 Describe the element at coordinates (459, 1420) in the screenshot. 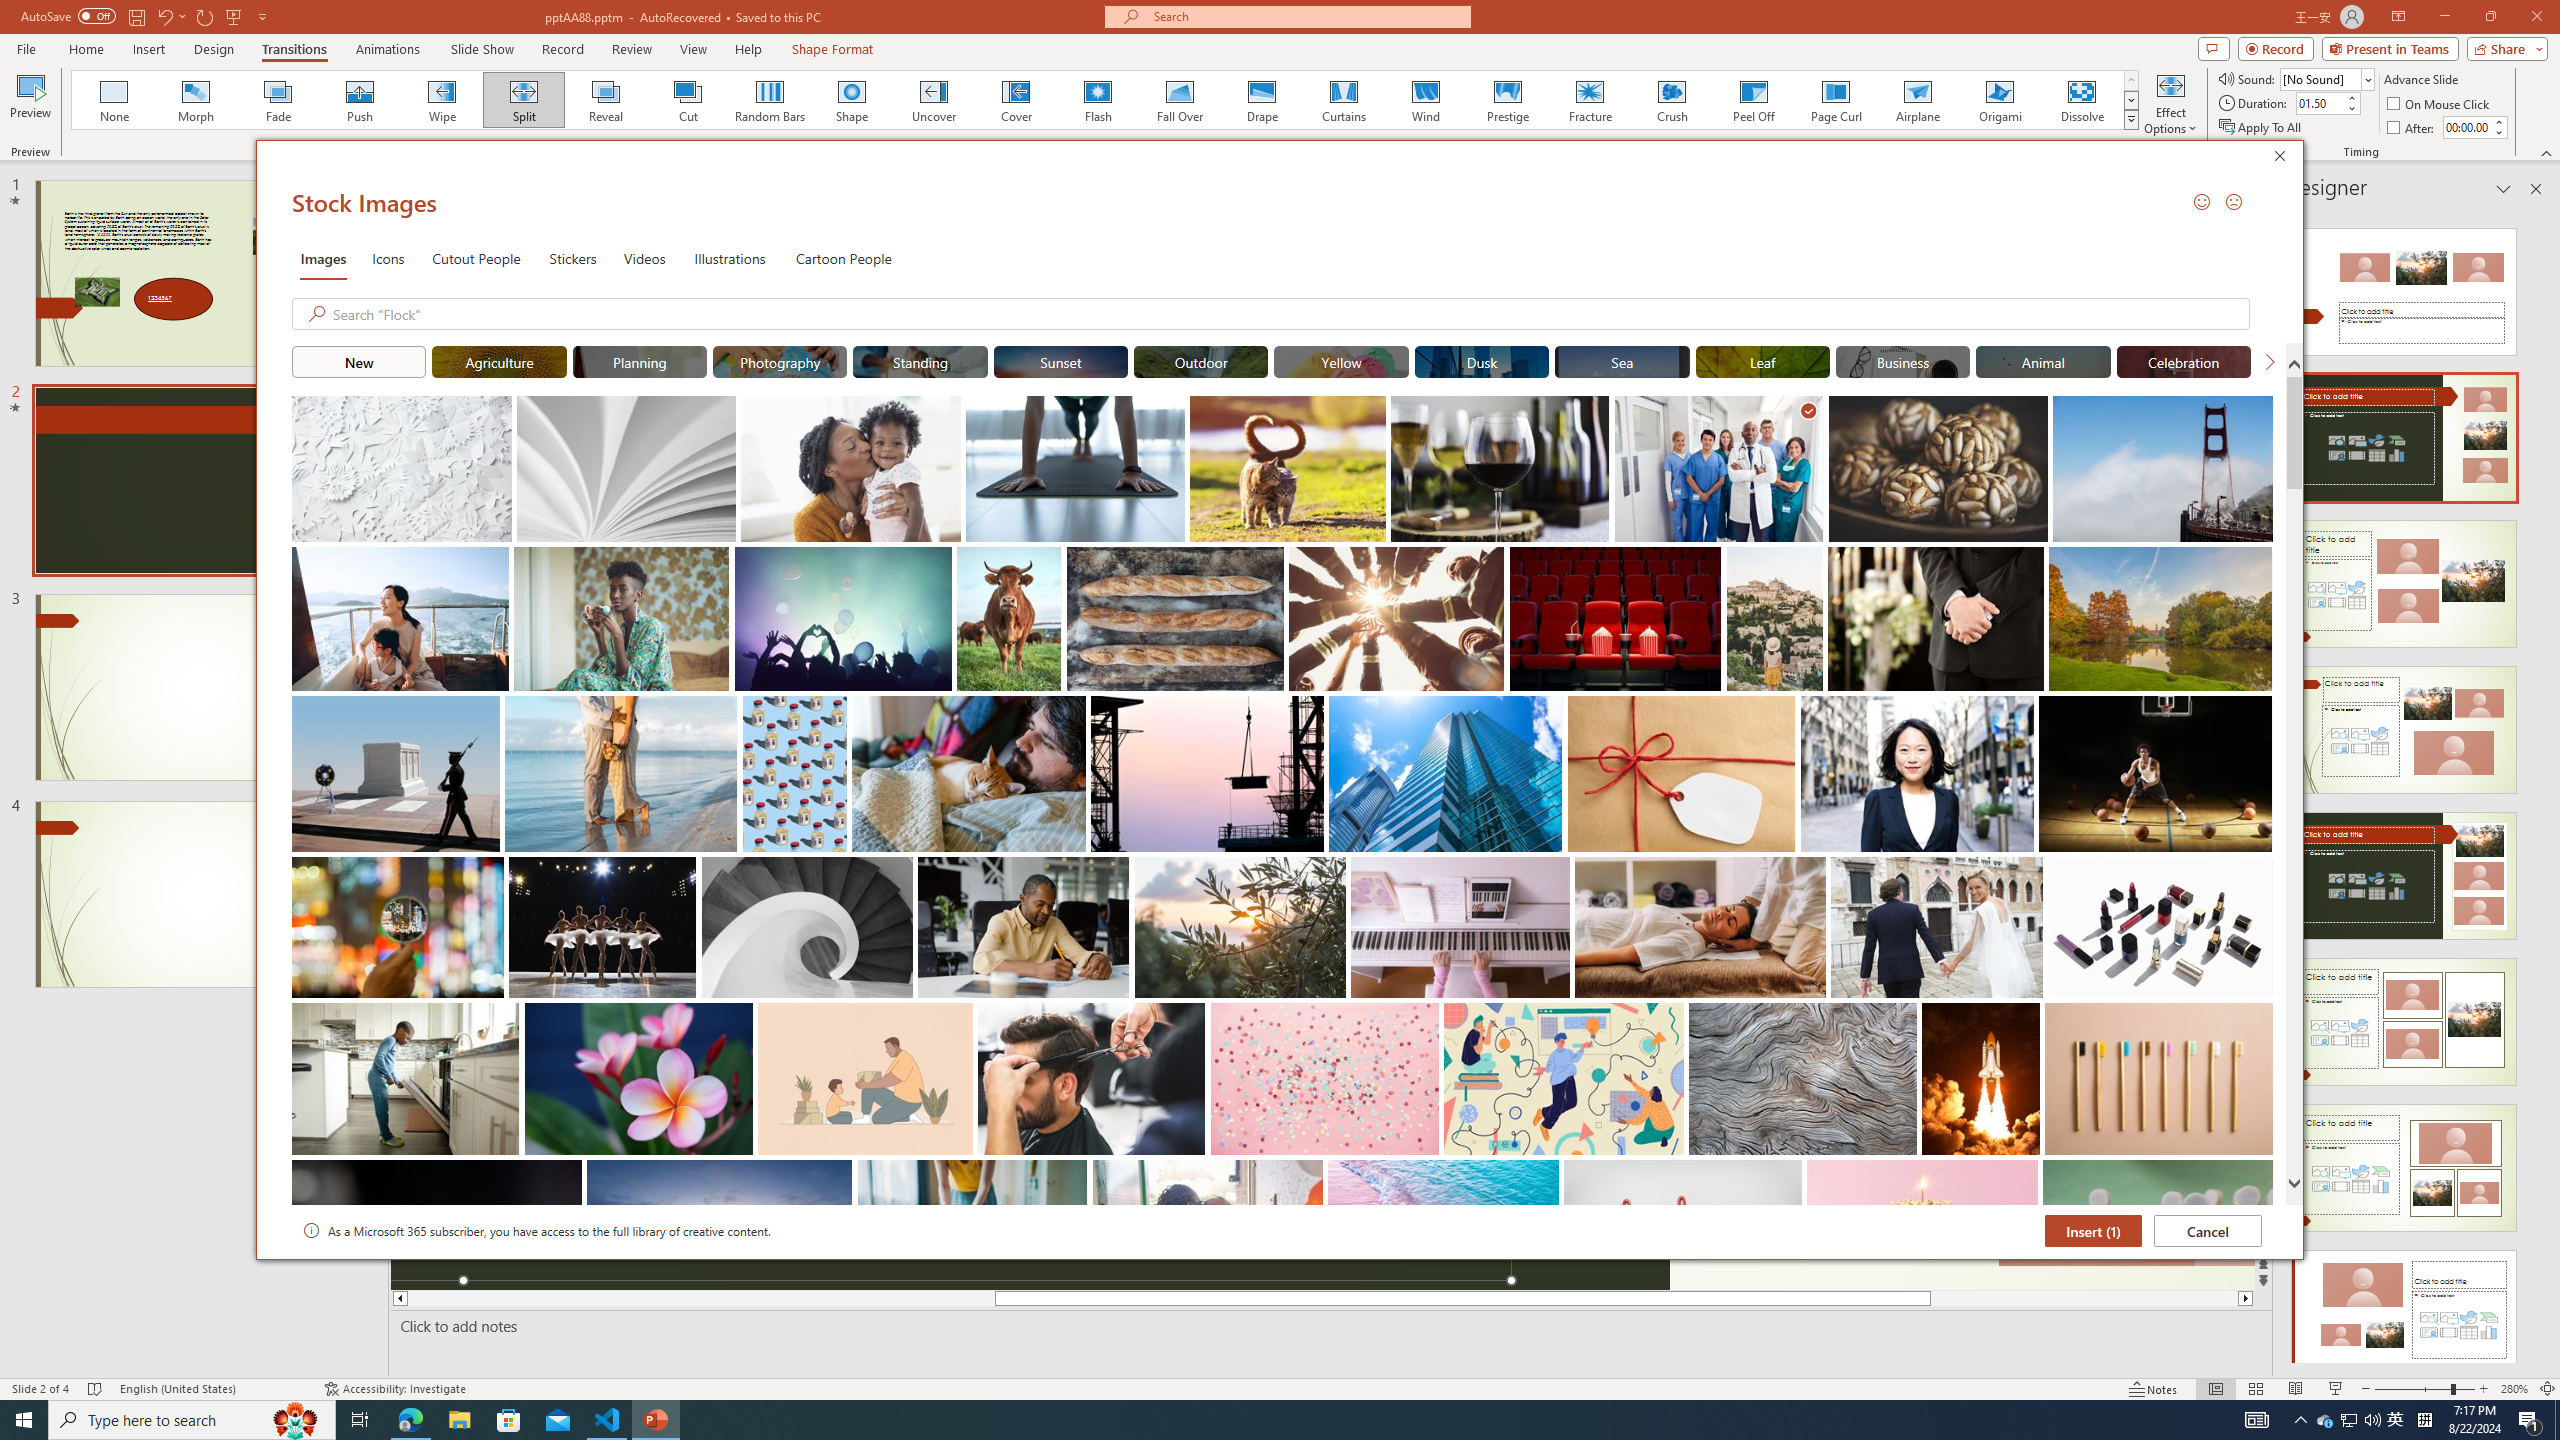

I see `File Explorer` at that location.